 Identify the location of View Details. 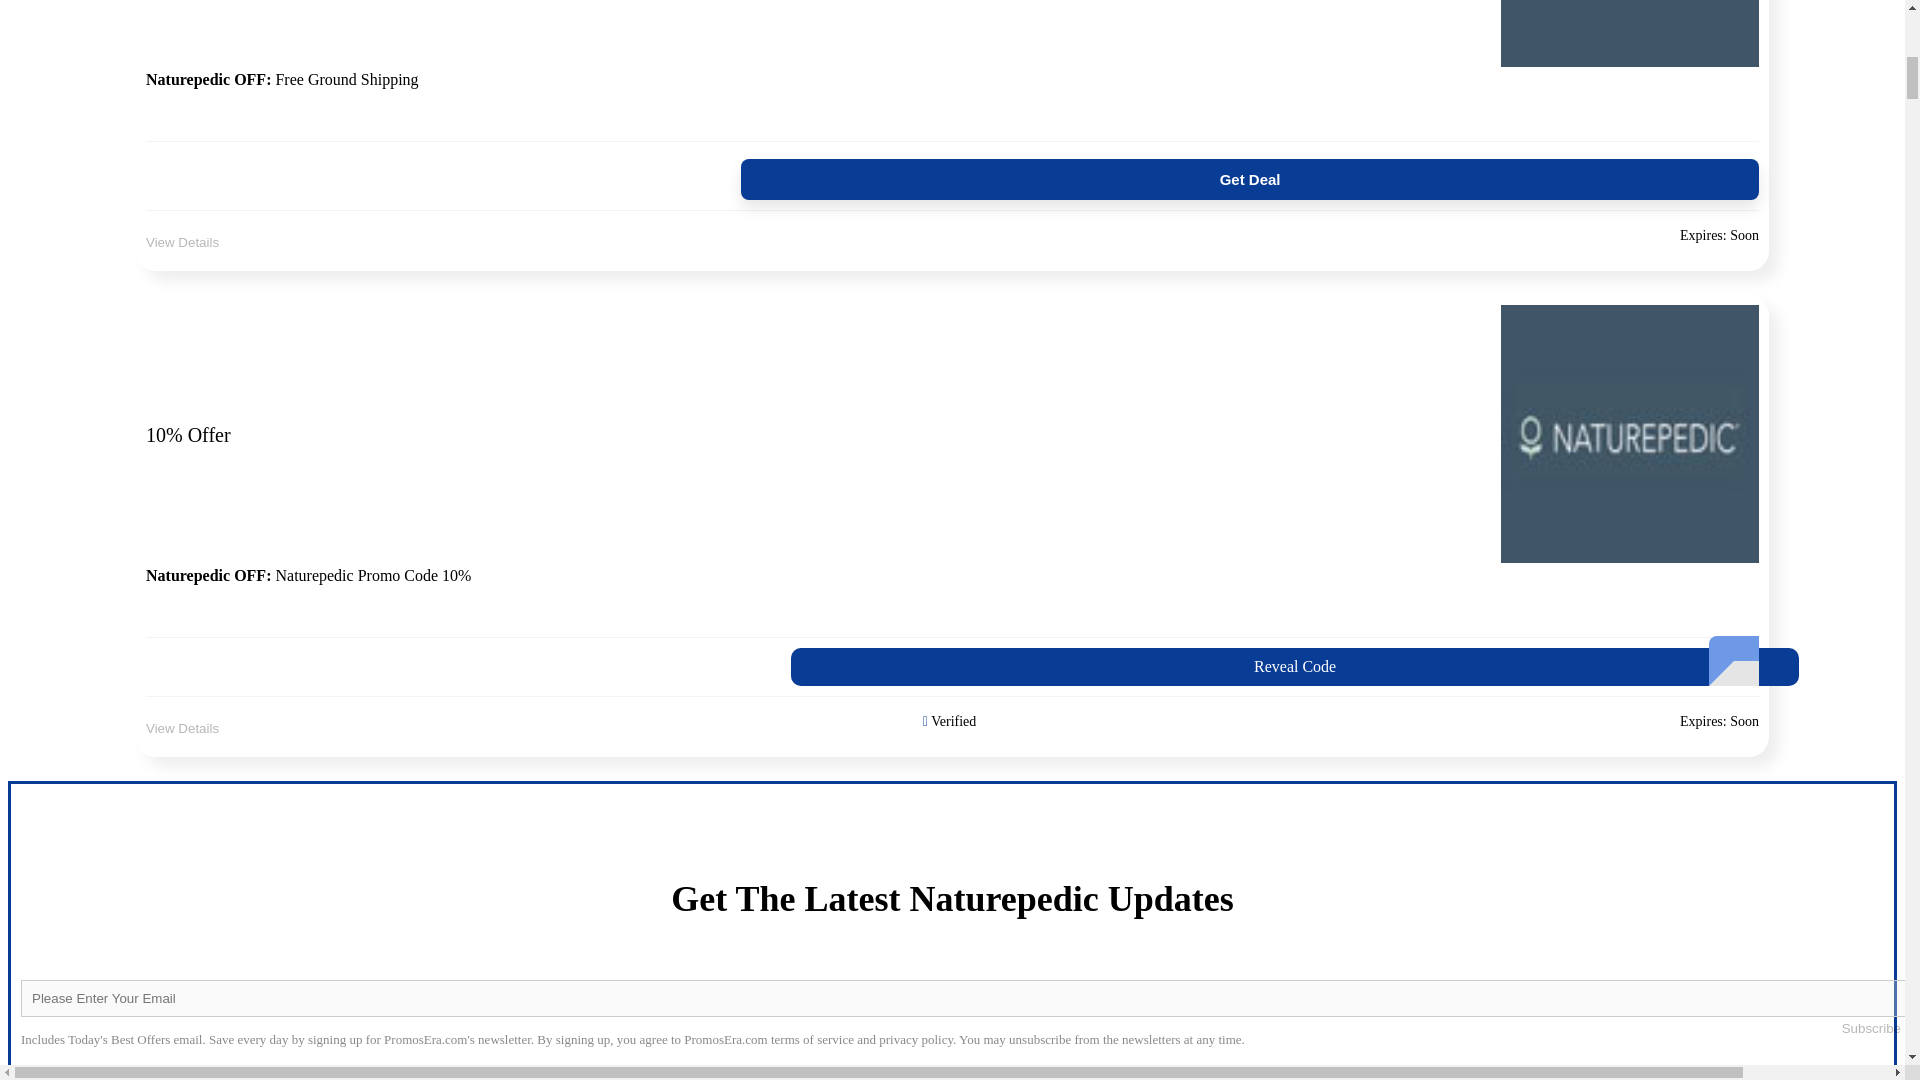
(182, 242).